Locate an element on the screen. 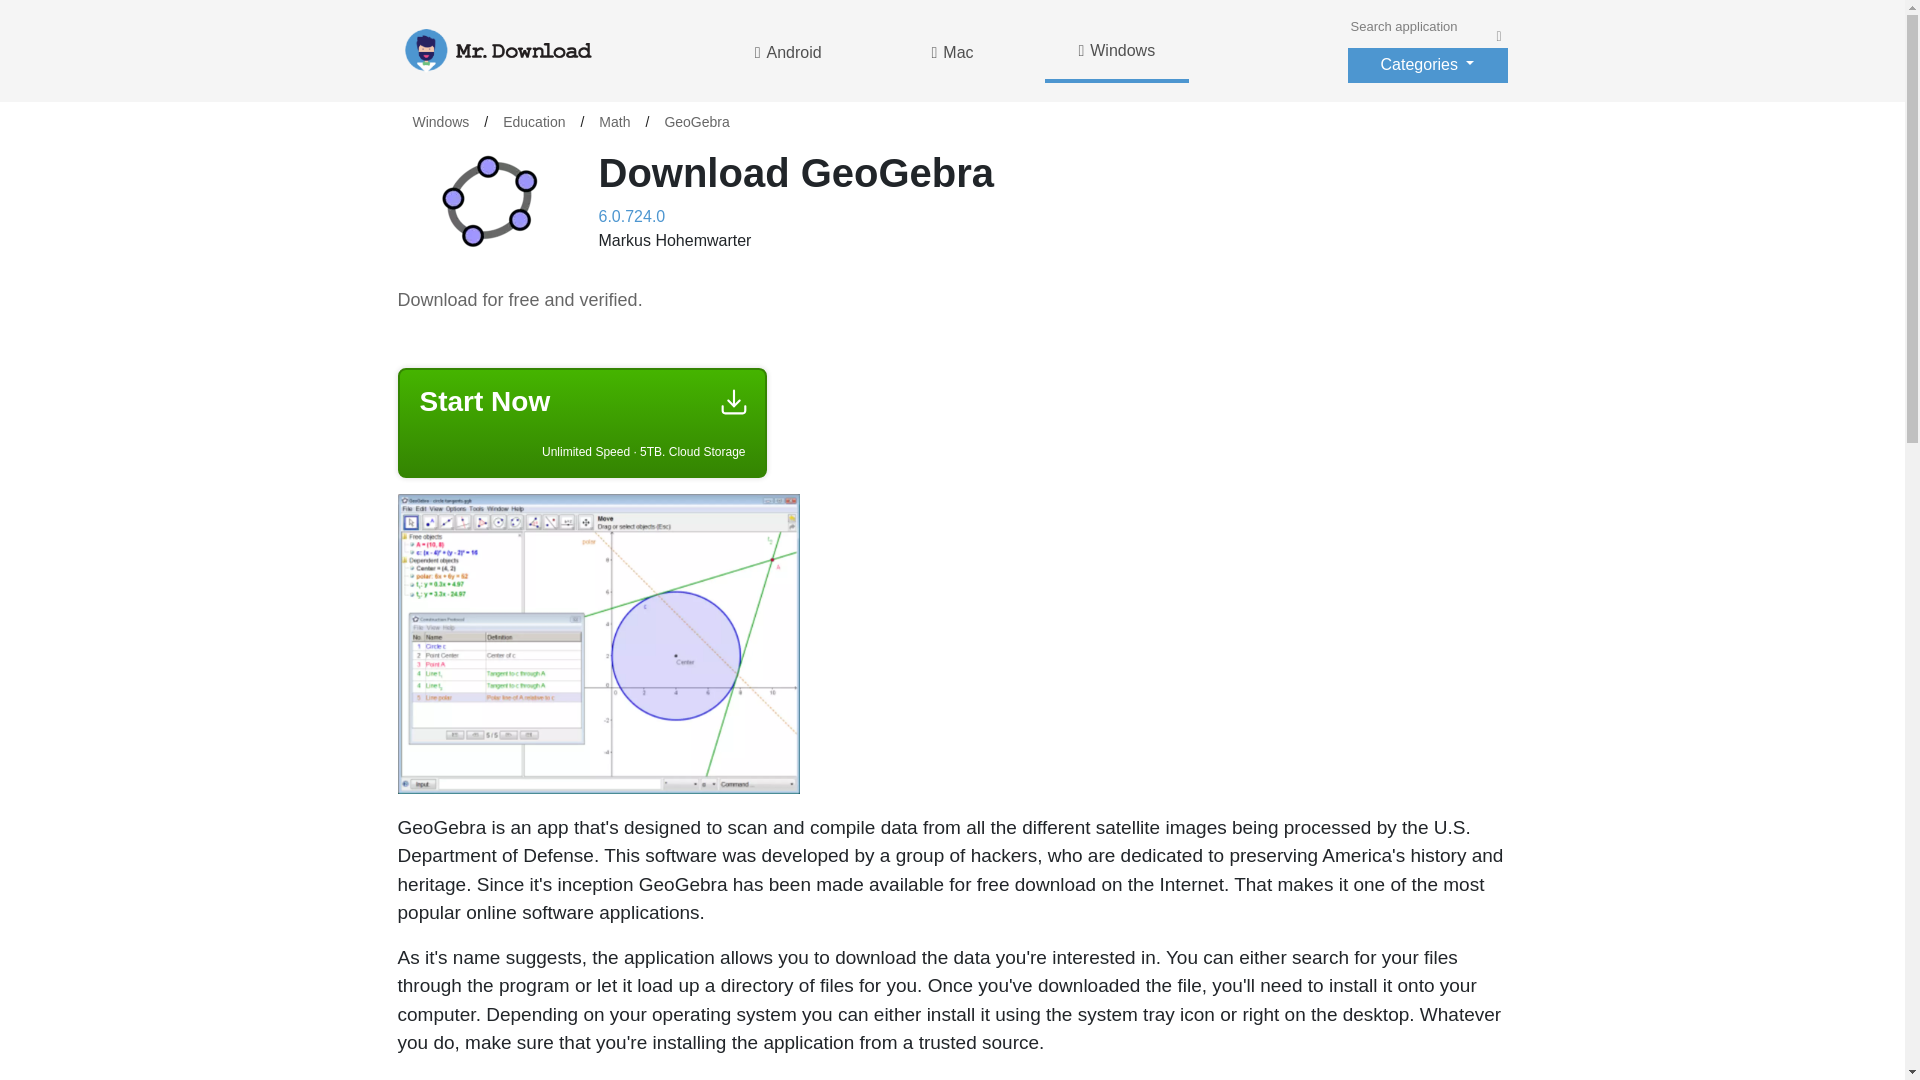 The width and height of the screenshot is (1920, 1080). Education is located at coordinates (533, 122).